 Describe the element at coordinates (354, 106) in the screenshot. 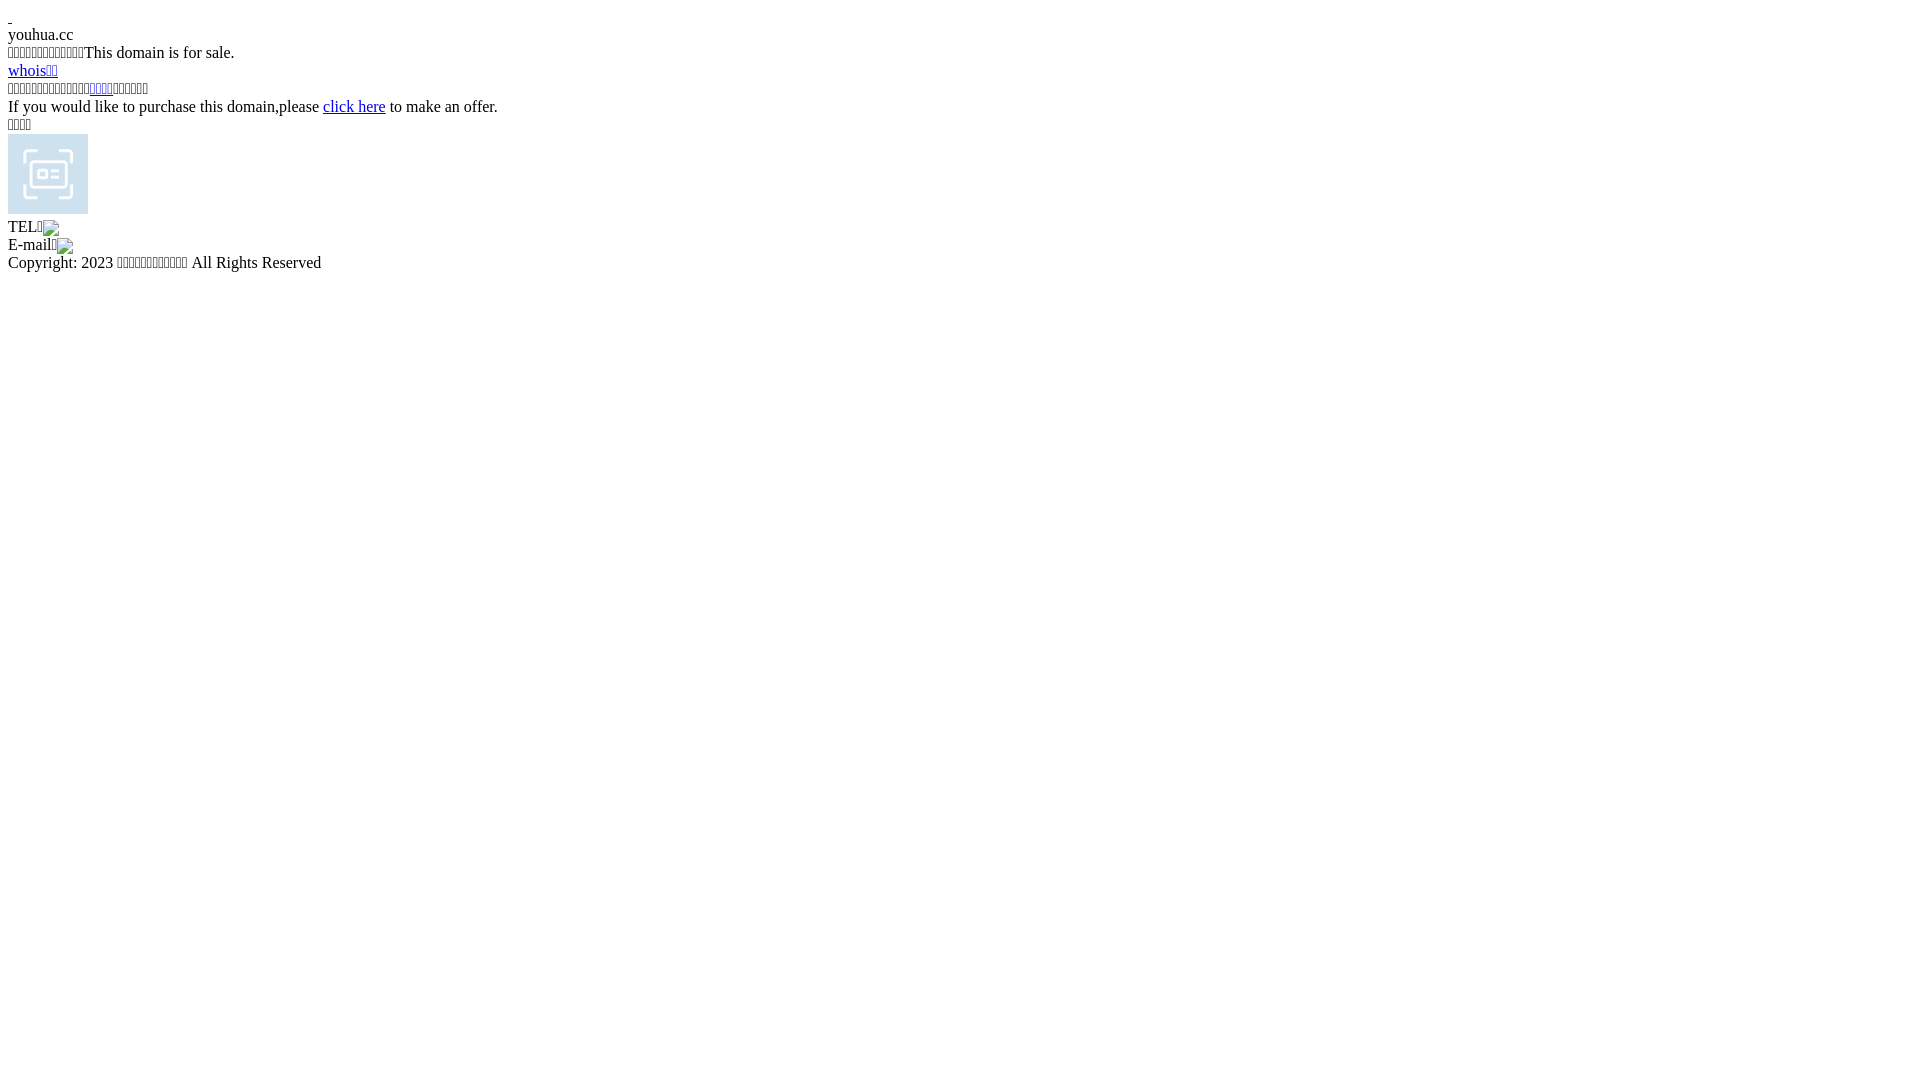

I see `click here` at that location.